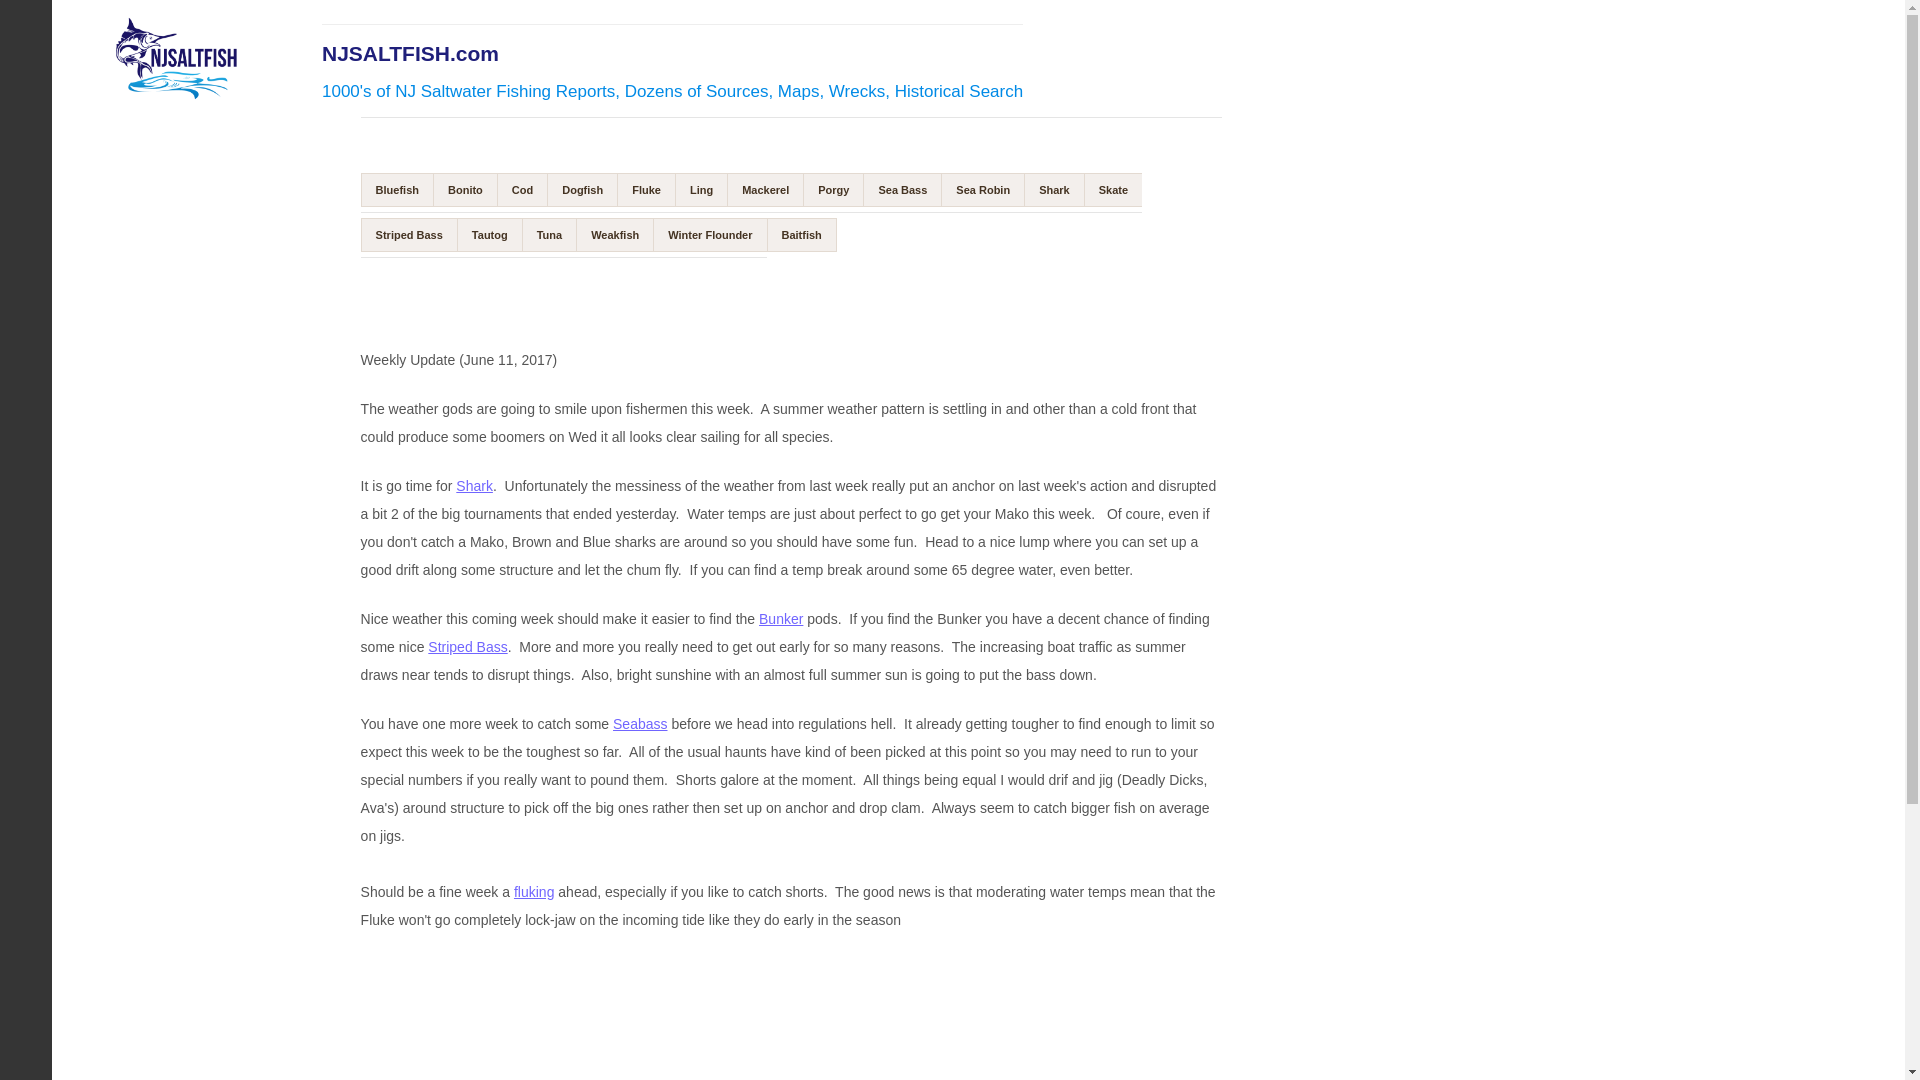 The width and height of the screenshot is (1920, 1080). What do you see at coordinates (832, 190) in the screenshot?
I see `Porgy` at bounding box center [832, 190].